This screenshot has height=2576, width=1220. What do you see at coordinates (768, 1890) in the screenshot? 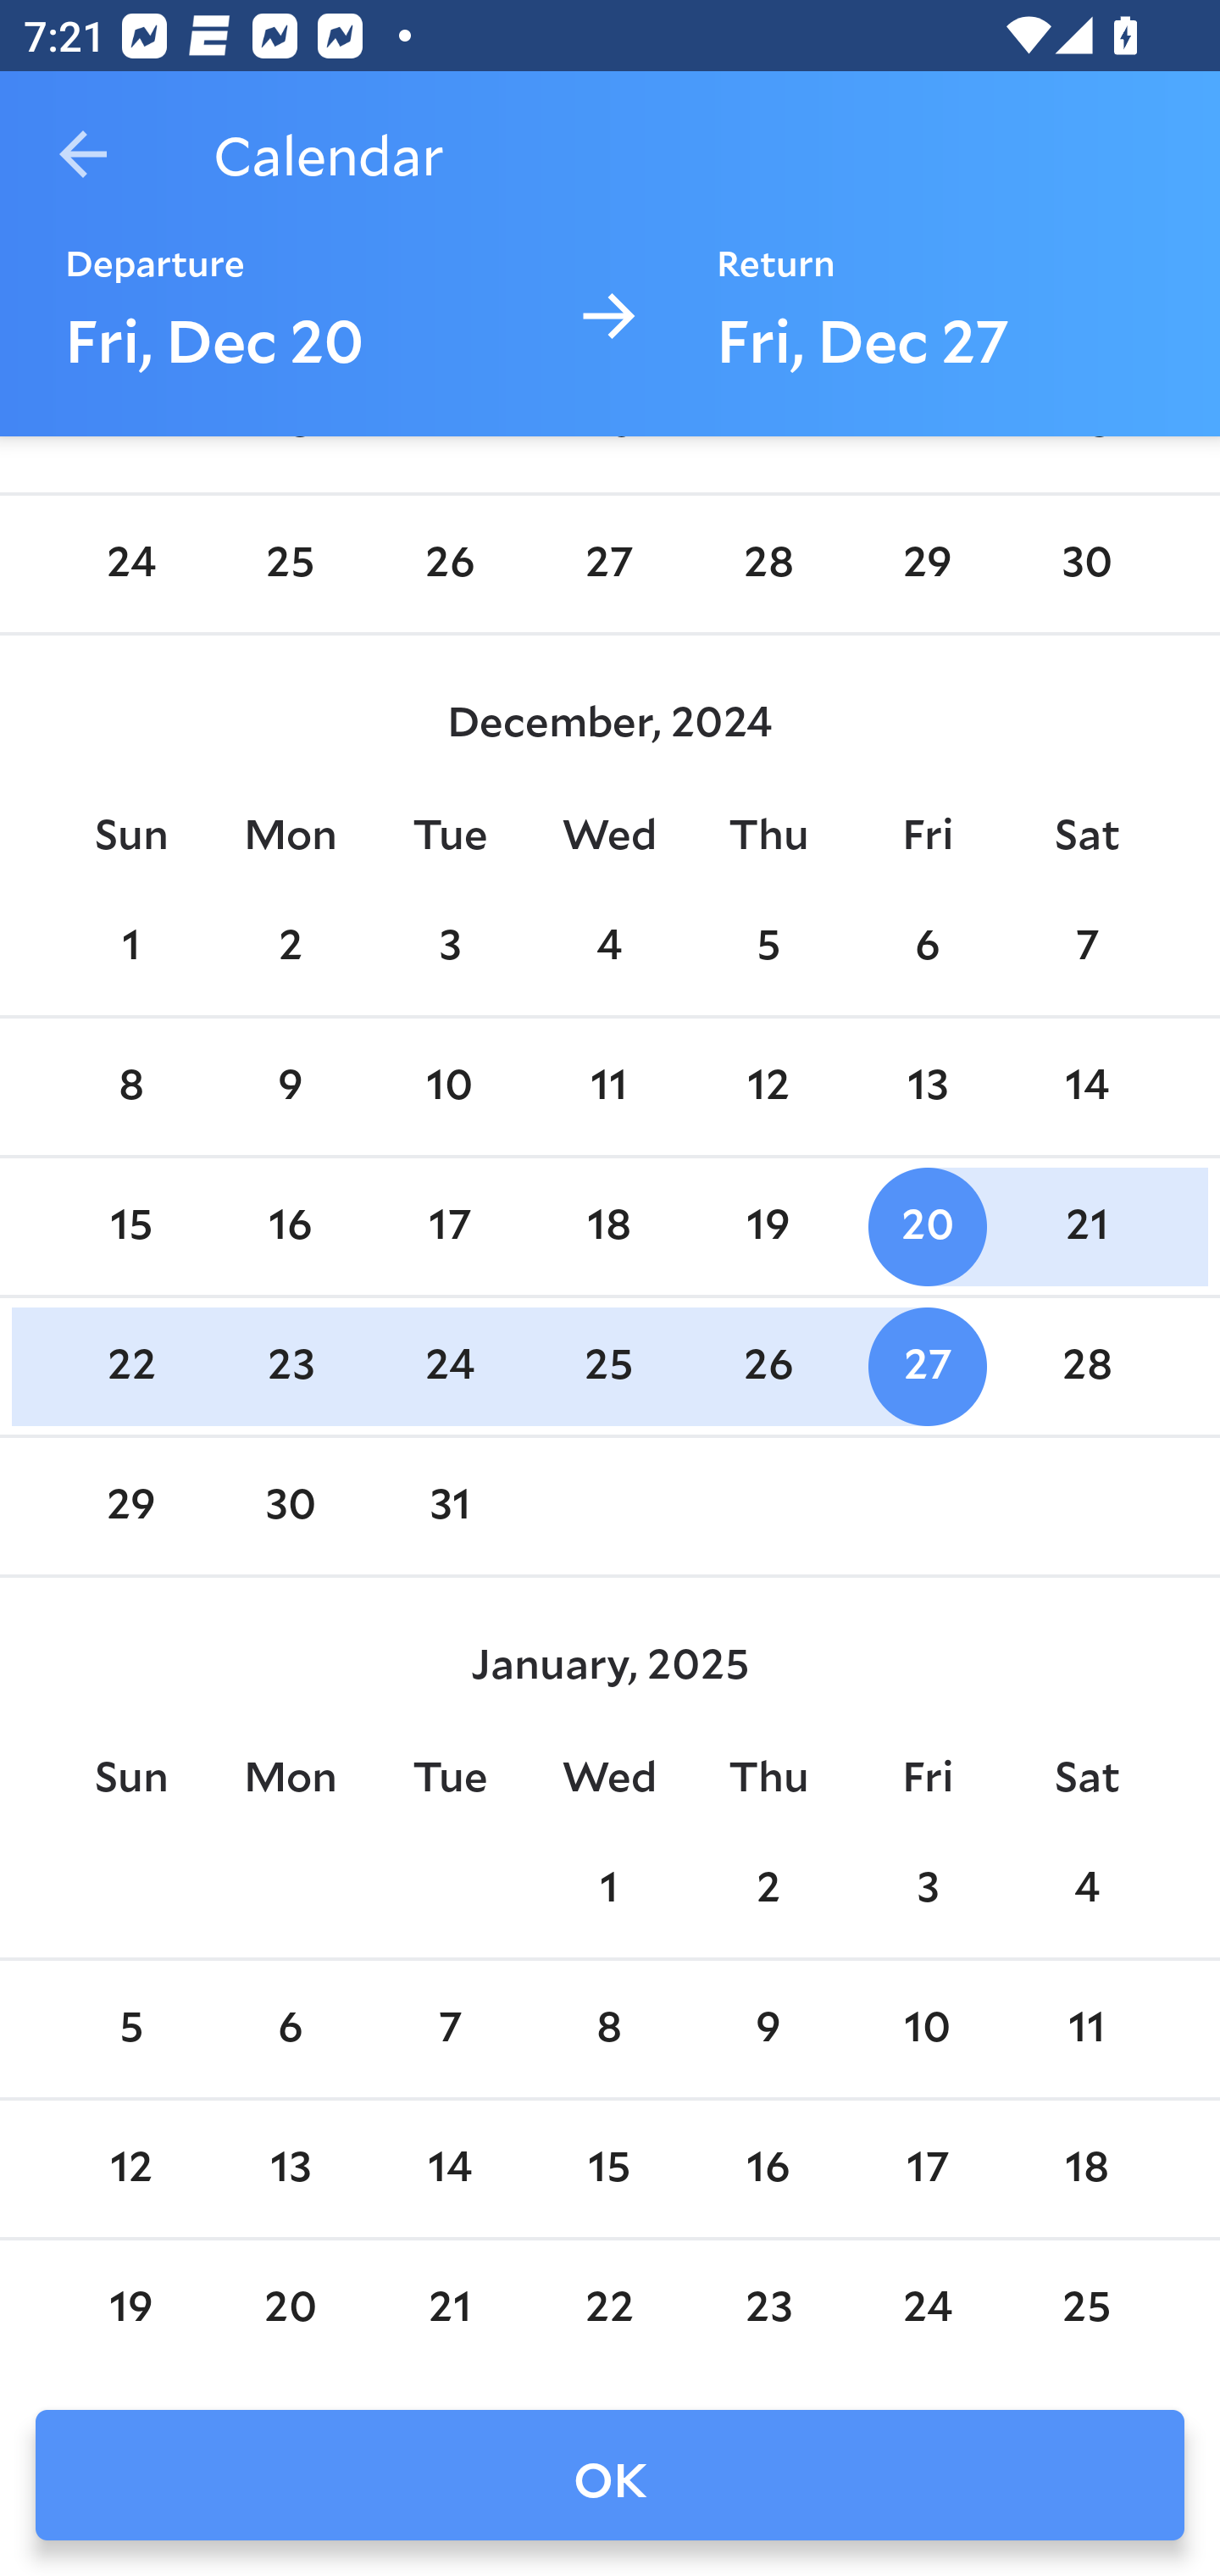
I see `2` at bounding box center [768, 1890].